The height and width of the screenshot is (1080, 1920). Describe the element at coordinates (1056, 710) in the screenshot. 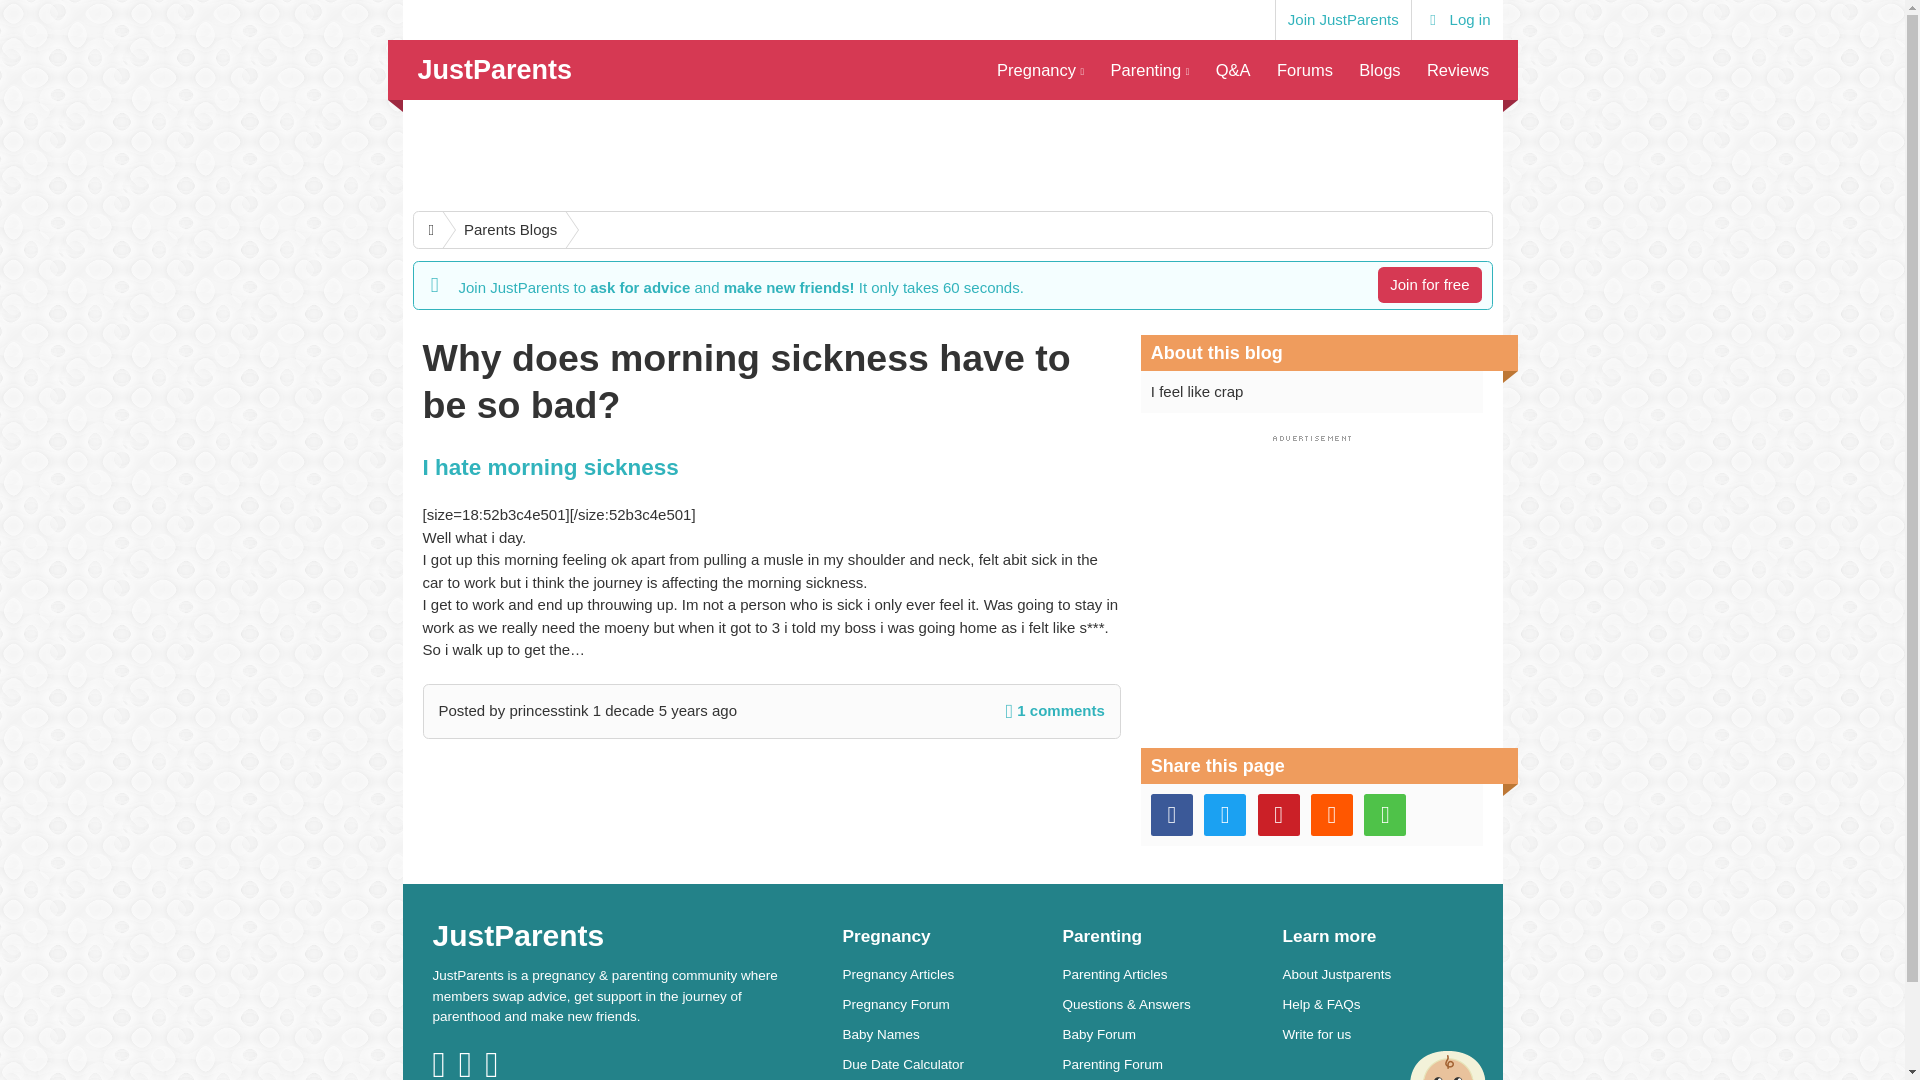

I see `1 comments` at that location.